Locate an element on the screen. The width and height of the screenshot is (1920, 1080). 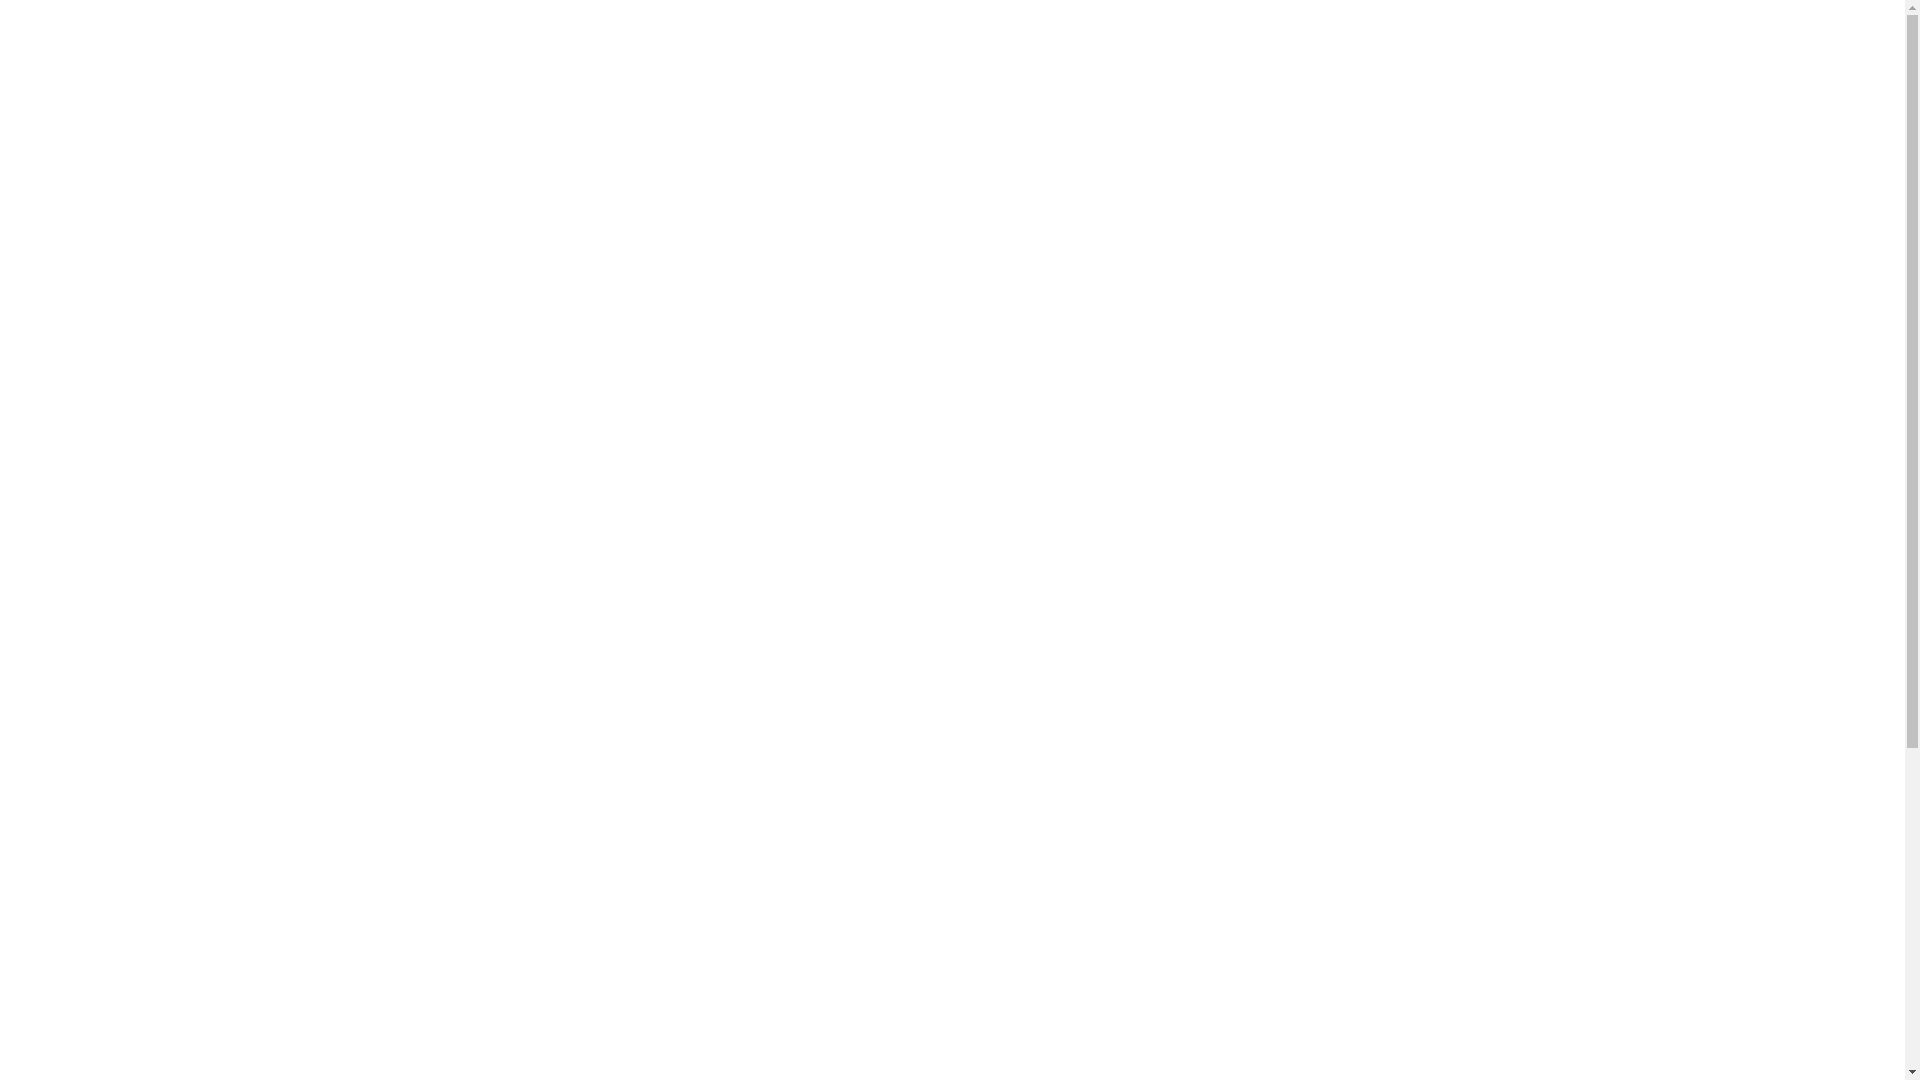
DOCUMENT VERIFICATION is located at coordinates (113, 901).